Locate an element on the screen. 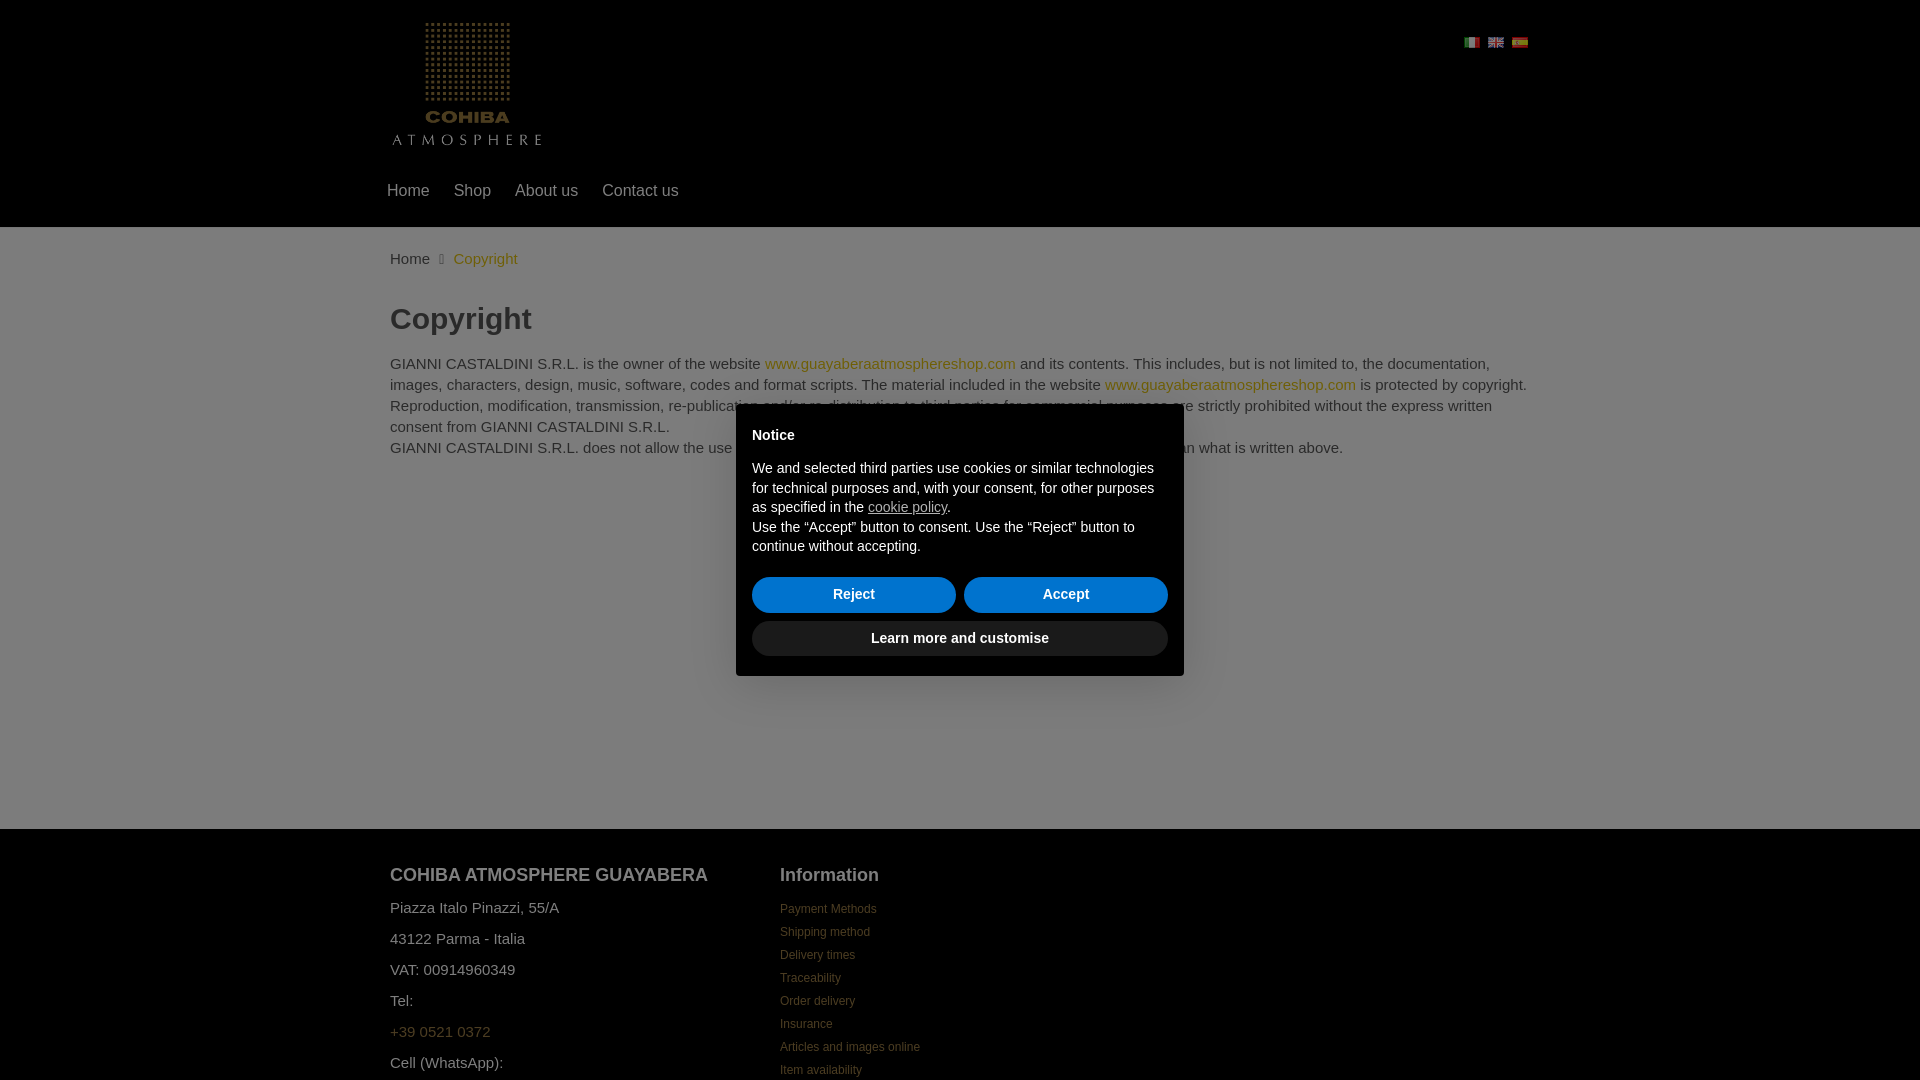  Payment Methods is located at coordinates (828, 908).